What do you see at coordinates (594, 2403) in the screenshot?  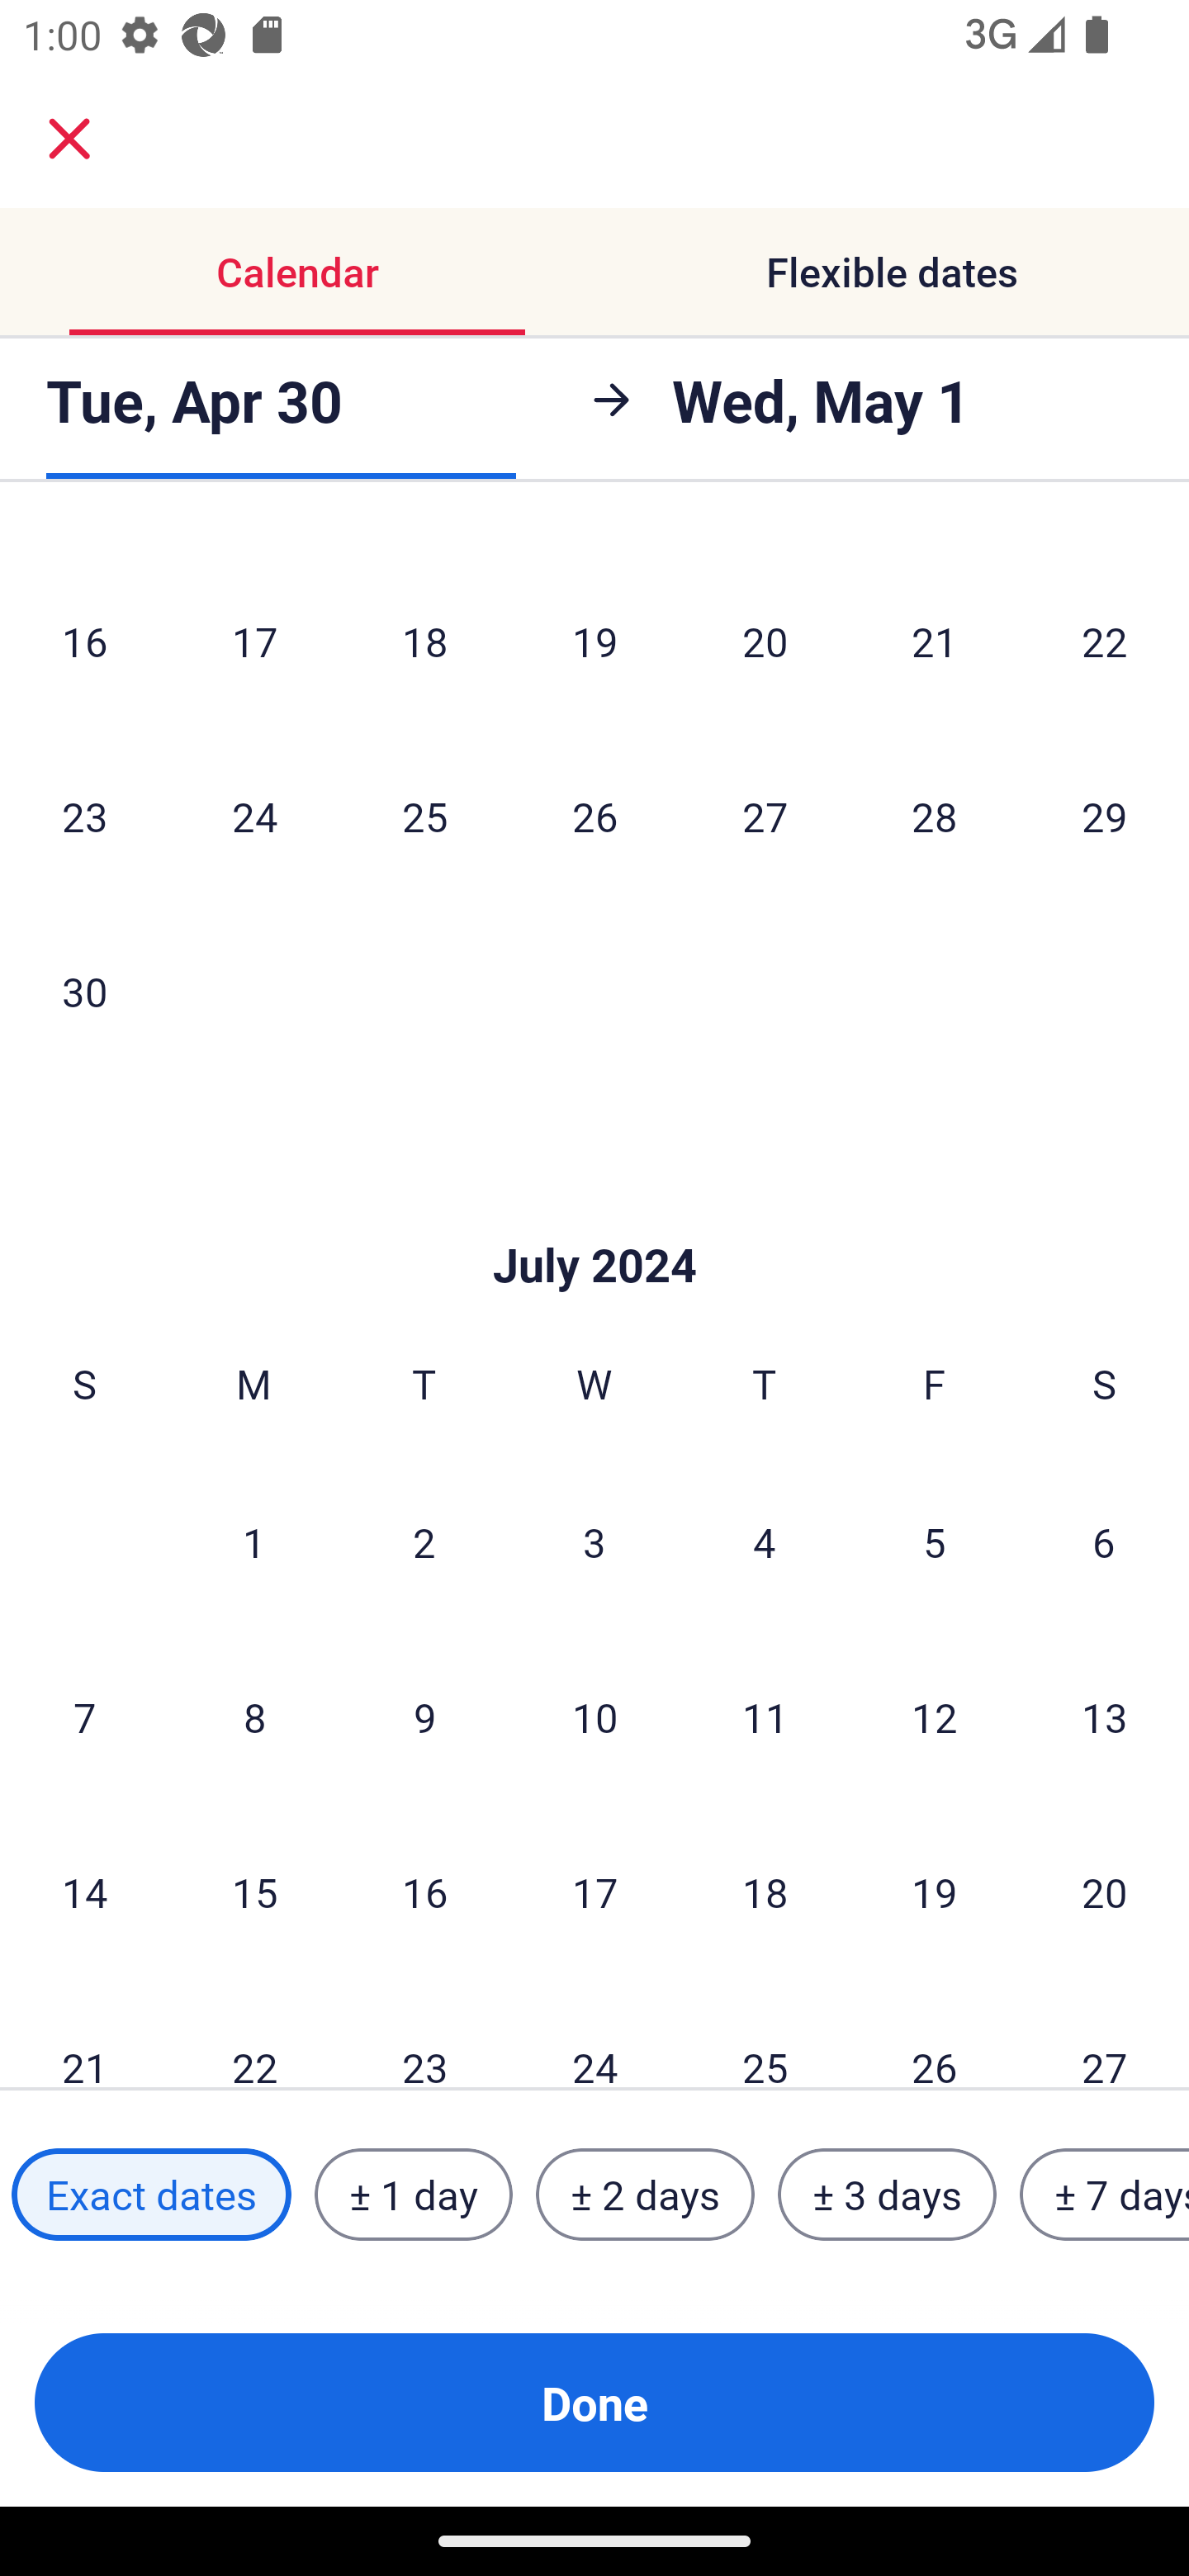 I see `Done` at bounding box center [594, 2403].